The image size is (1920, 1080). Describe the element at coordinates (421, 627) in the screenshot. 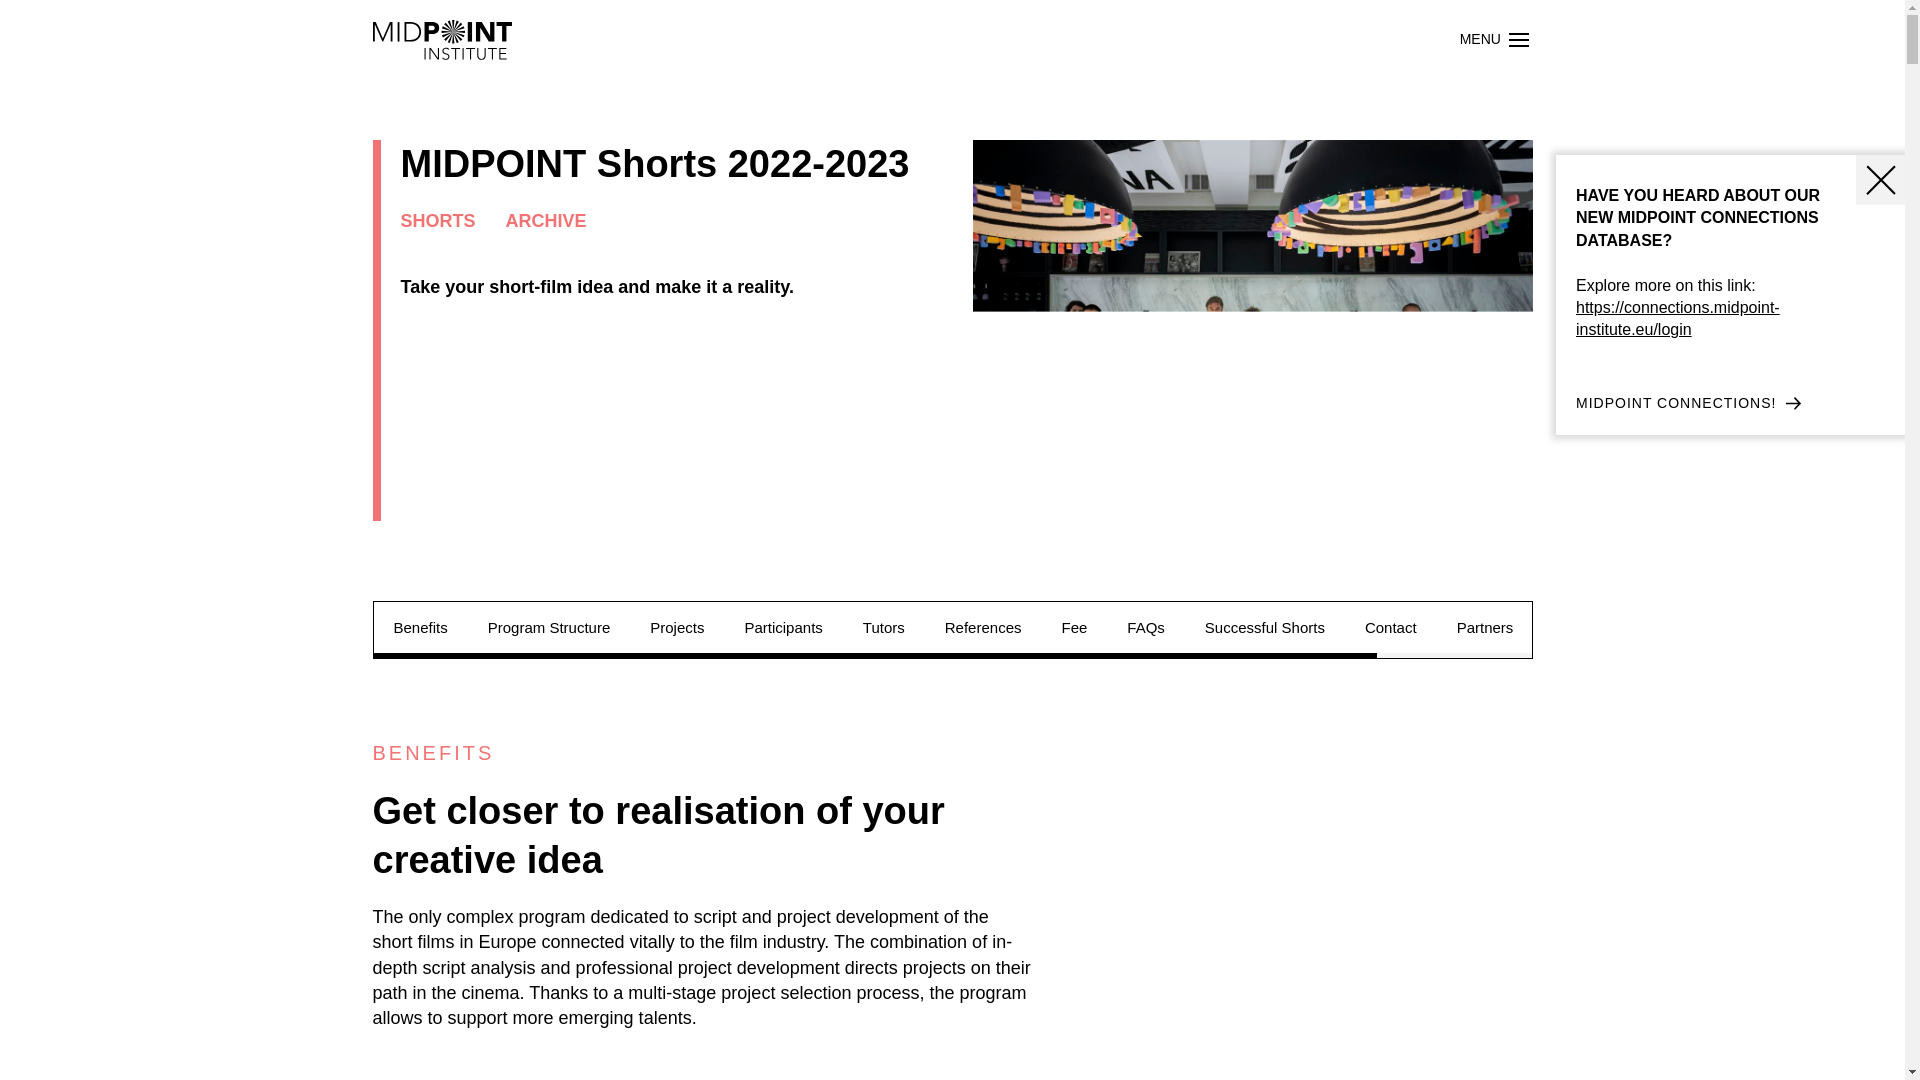

I see `Benefits` at that location.